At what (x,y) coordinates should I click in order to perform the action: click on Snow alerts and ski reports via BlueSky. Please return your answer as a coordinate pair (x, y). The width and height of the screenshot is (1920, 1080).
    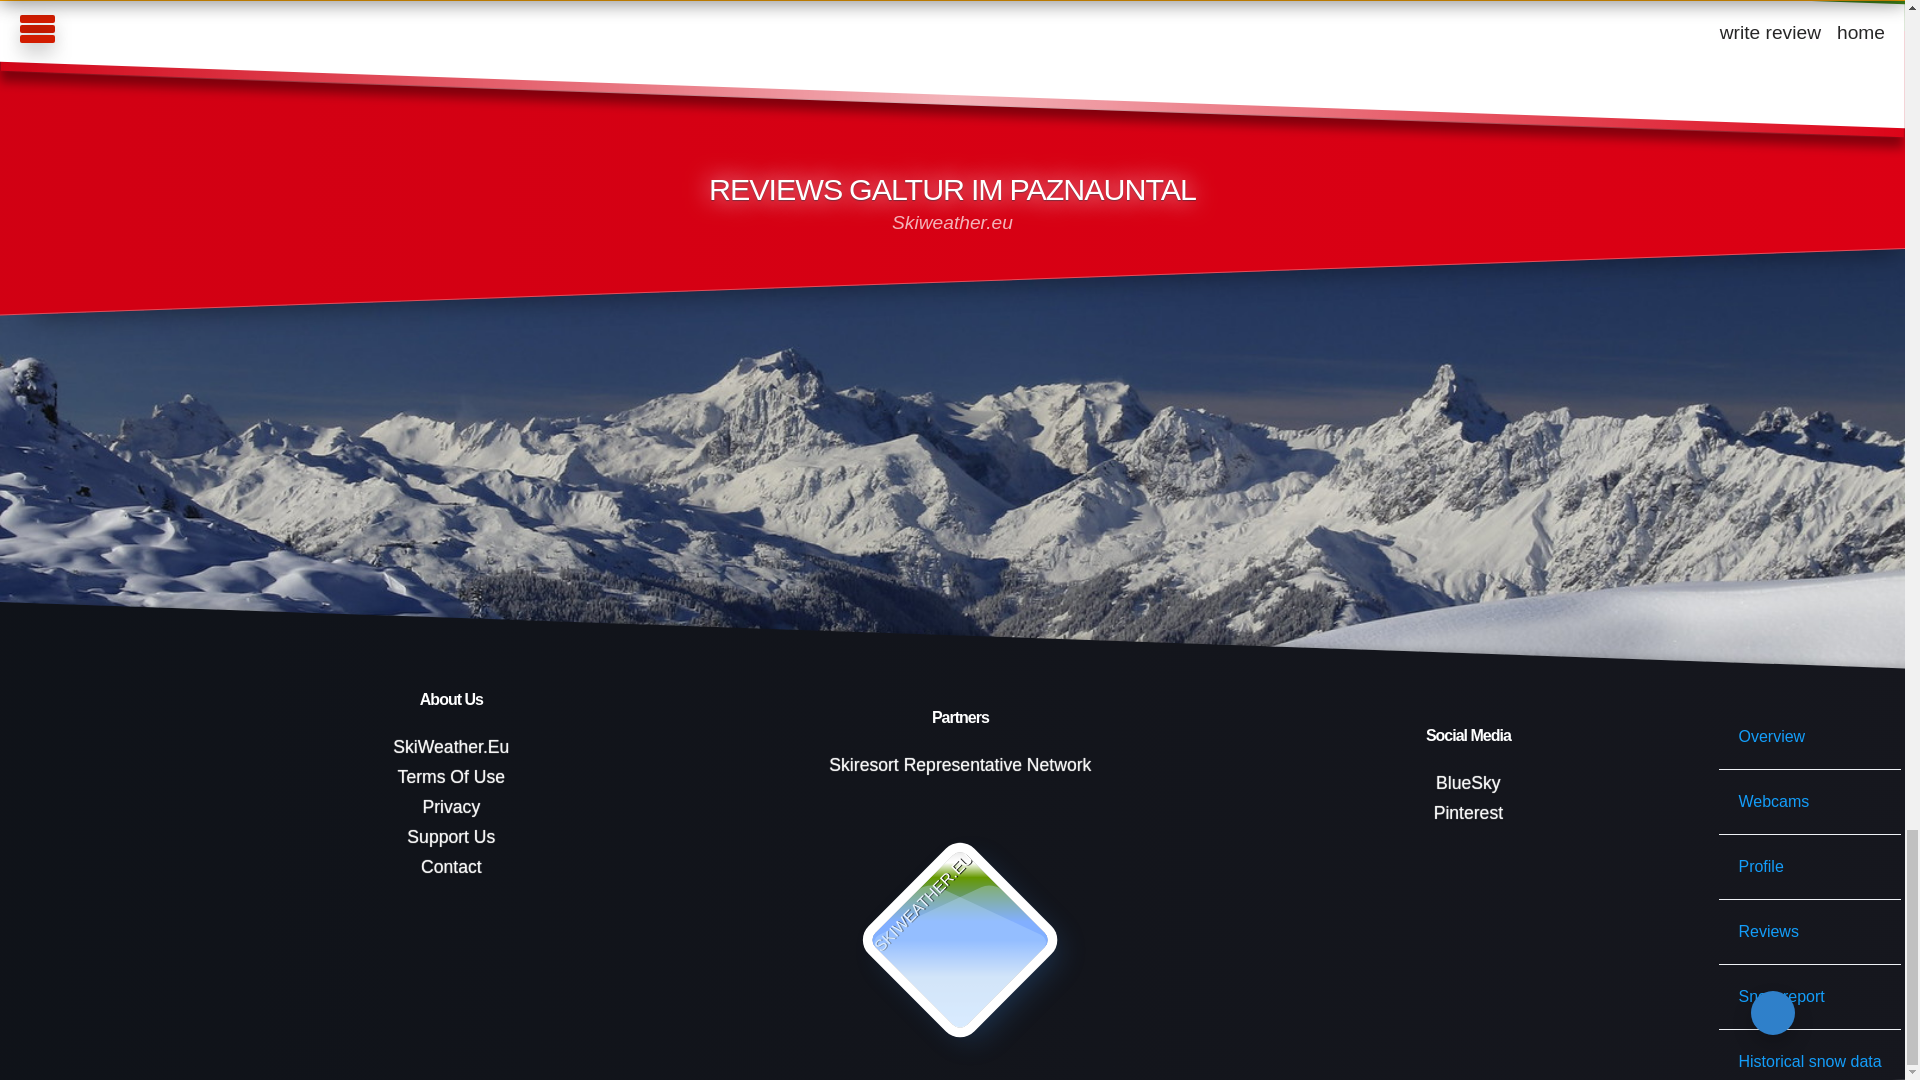
    Looking at the image, I should click on (1468, 782).